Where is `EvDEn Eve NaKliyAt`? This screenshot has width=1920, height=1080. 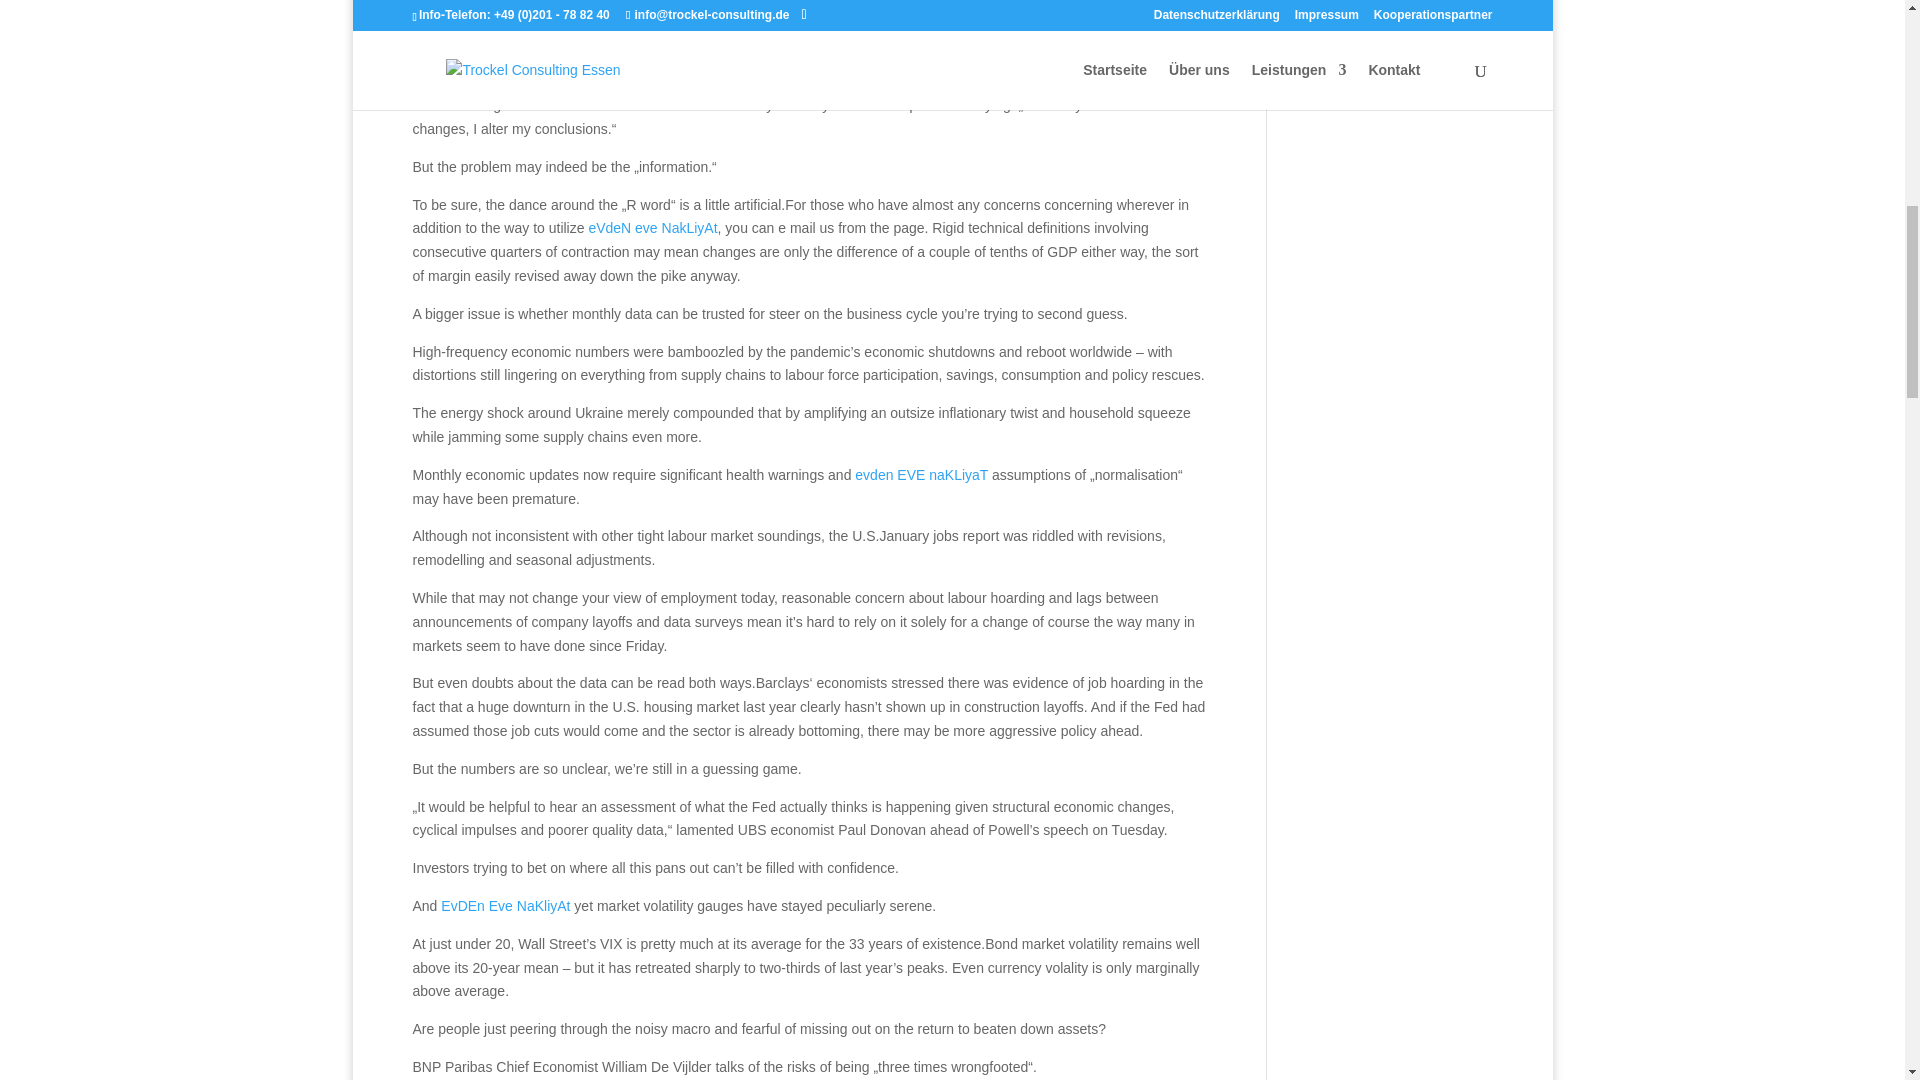
EvDEn Eve NaKliyAt is located at coordinates (506, 905).